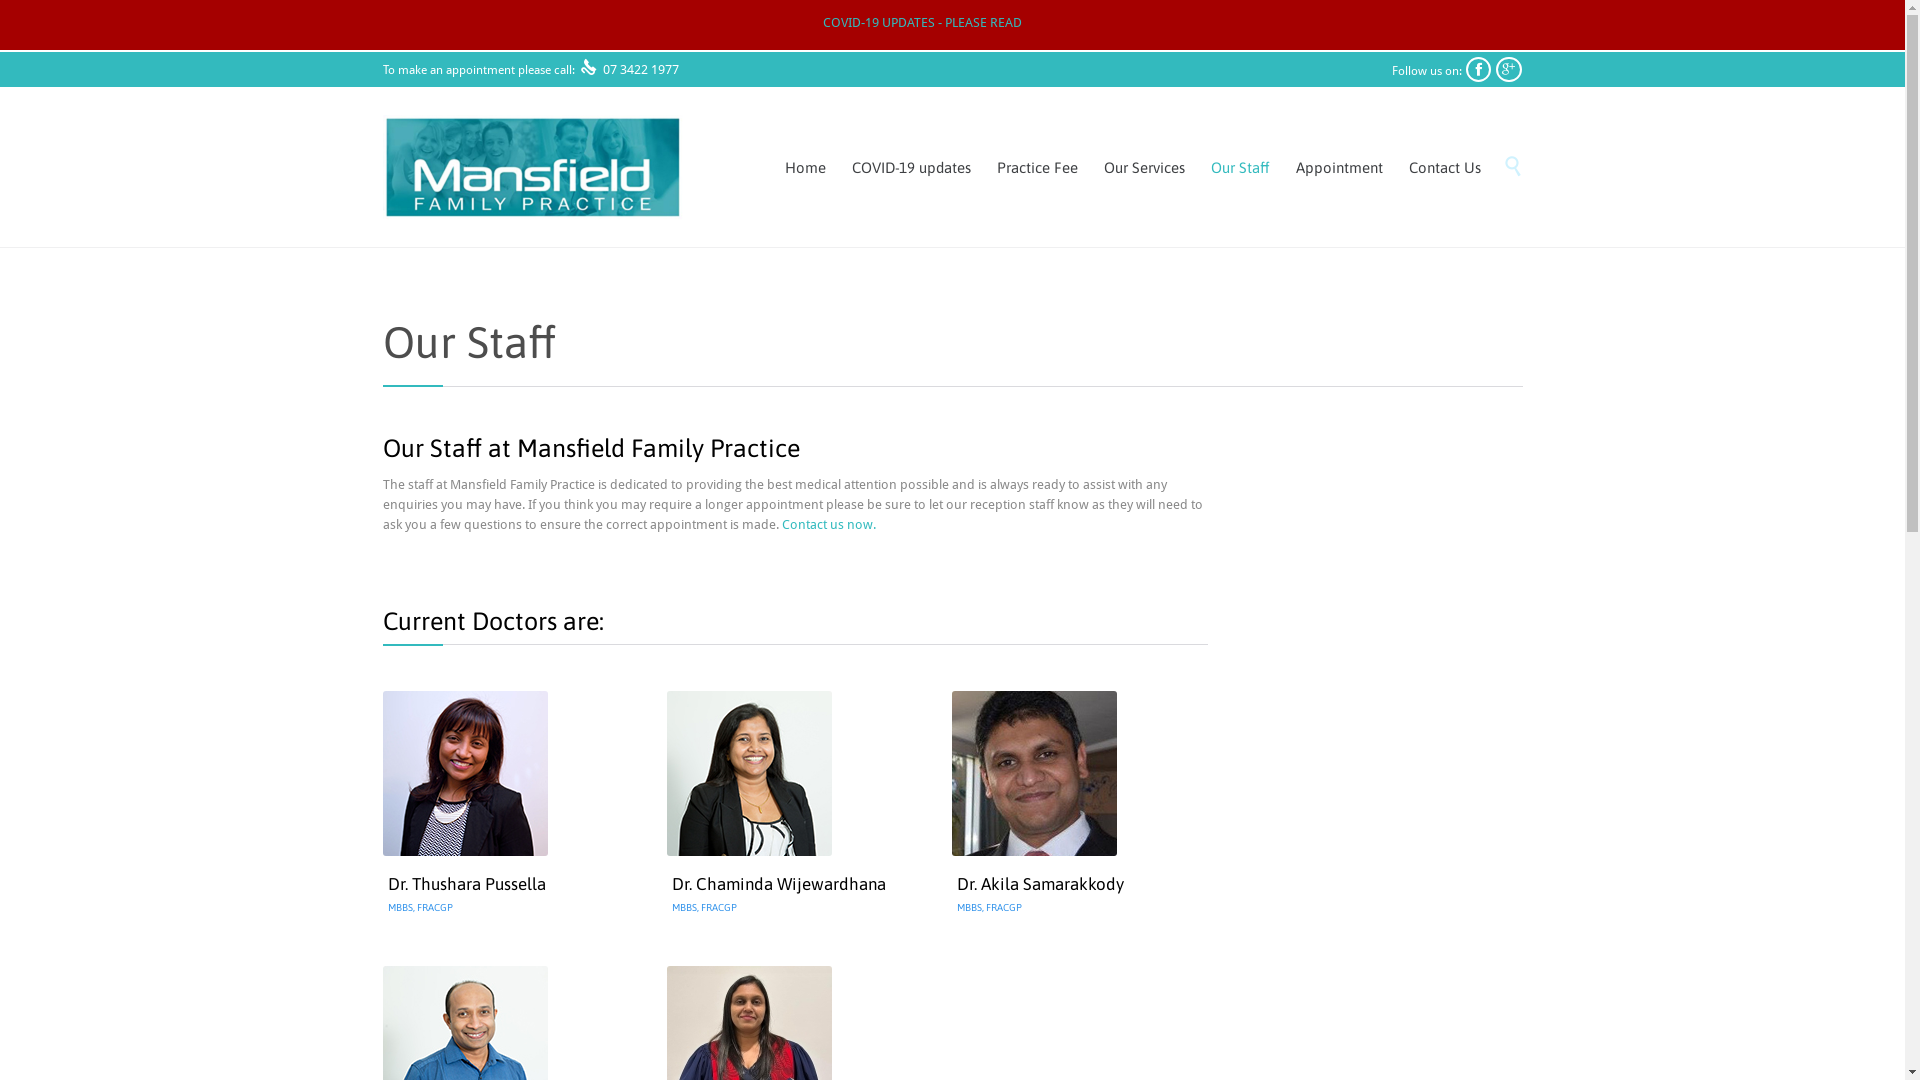 The width and height of the screenshot is (1920, 1080). I want to click on Practice Fee, so click(1037, 168).